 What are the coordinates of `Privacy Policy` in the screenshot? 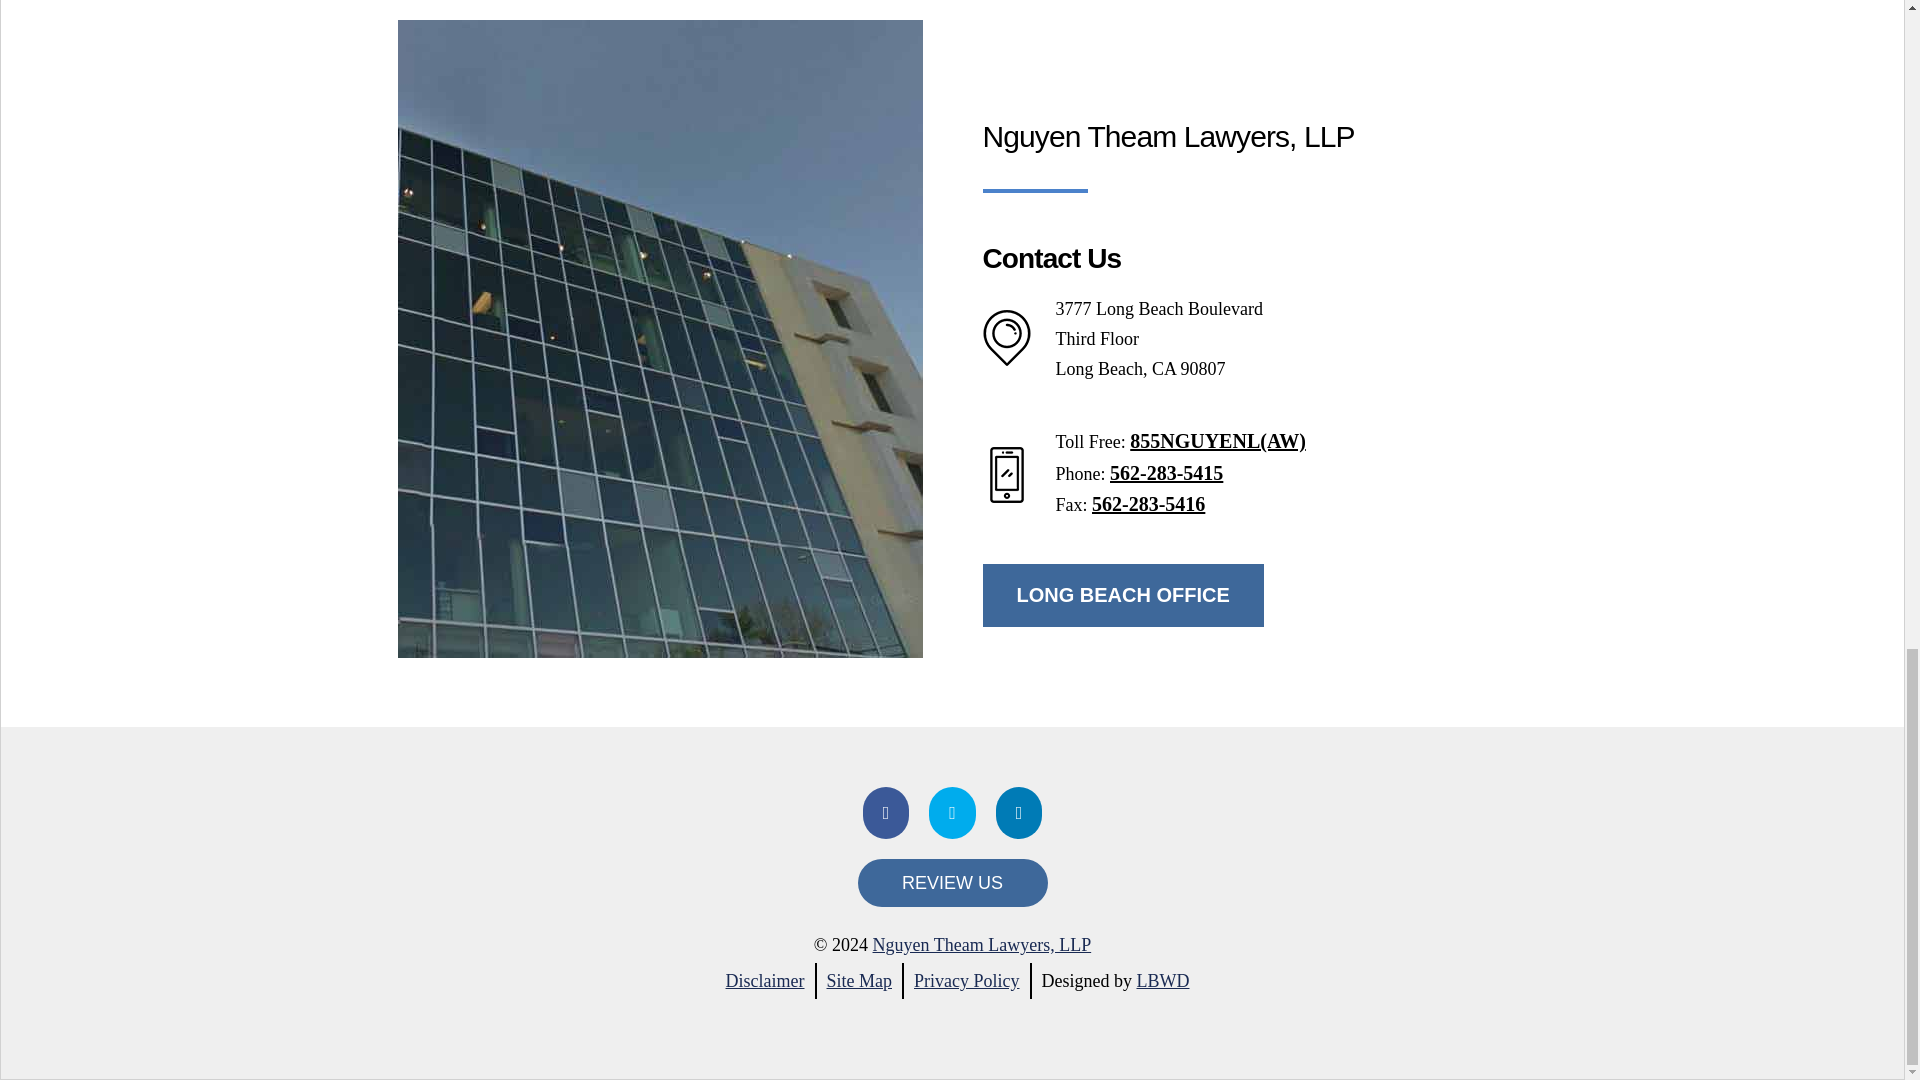 It's located at (966, 980).